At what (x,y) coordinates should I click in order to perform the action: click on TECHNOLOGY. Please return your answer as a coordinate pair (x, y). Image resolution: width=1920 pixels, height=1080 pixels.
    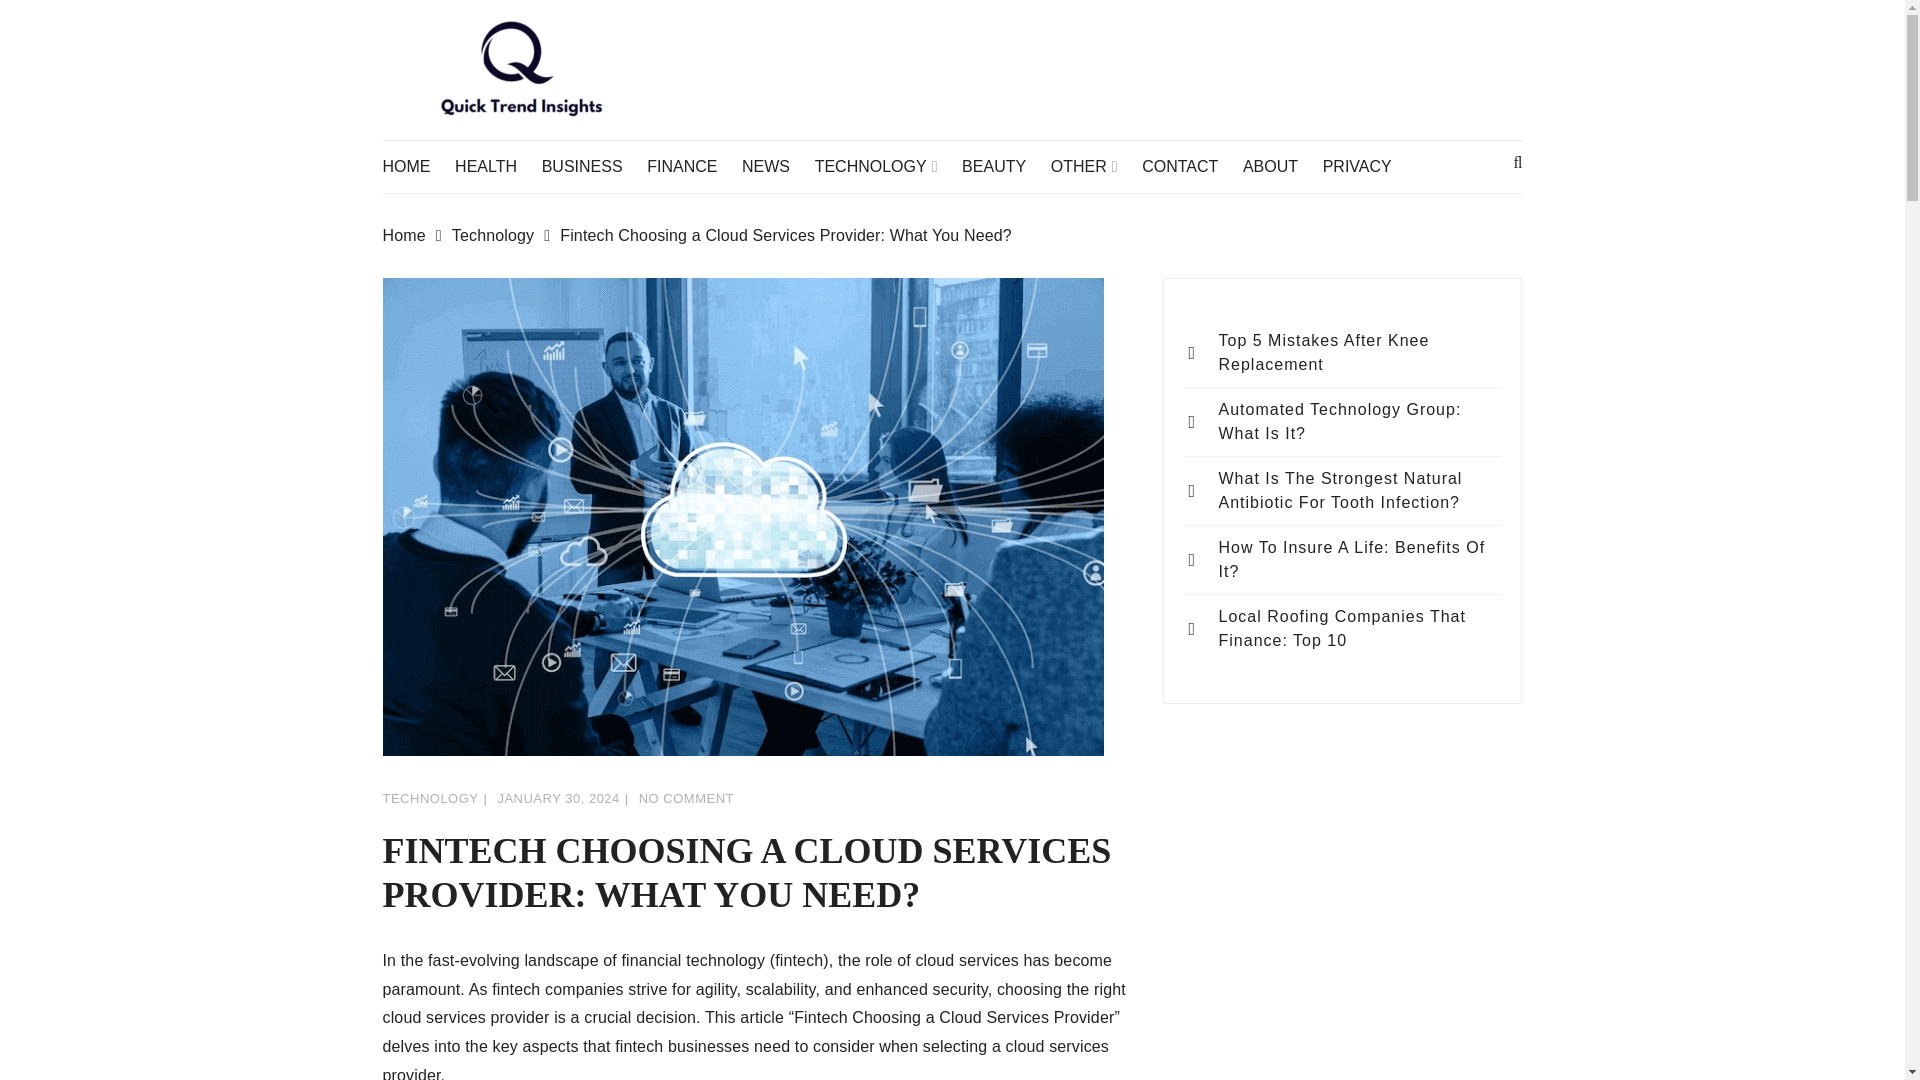
    Looking at the image, I should click on (430, 798).